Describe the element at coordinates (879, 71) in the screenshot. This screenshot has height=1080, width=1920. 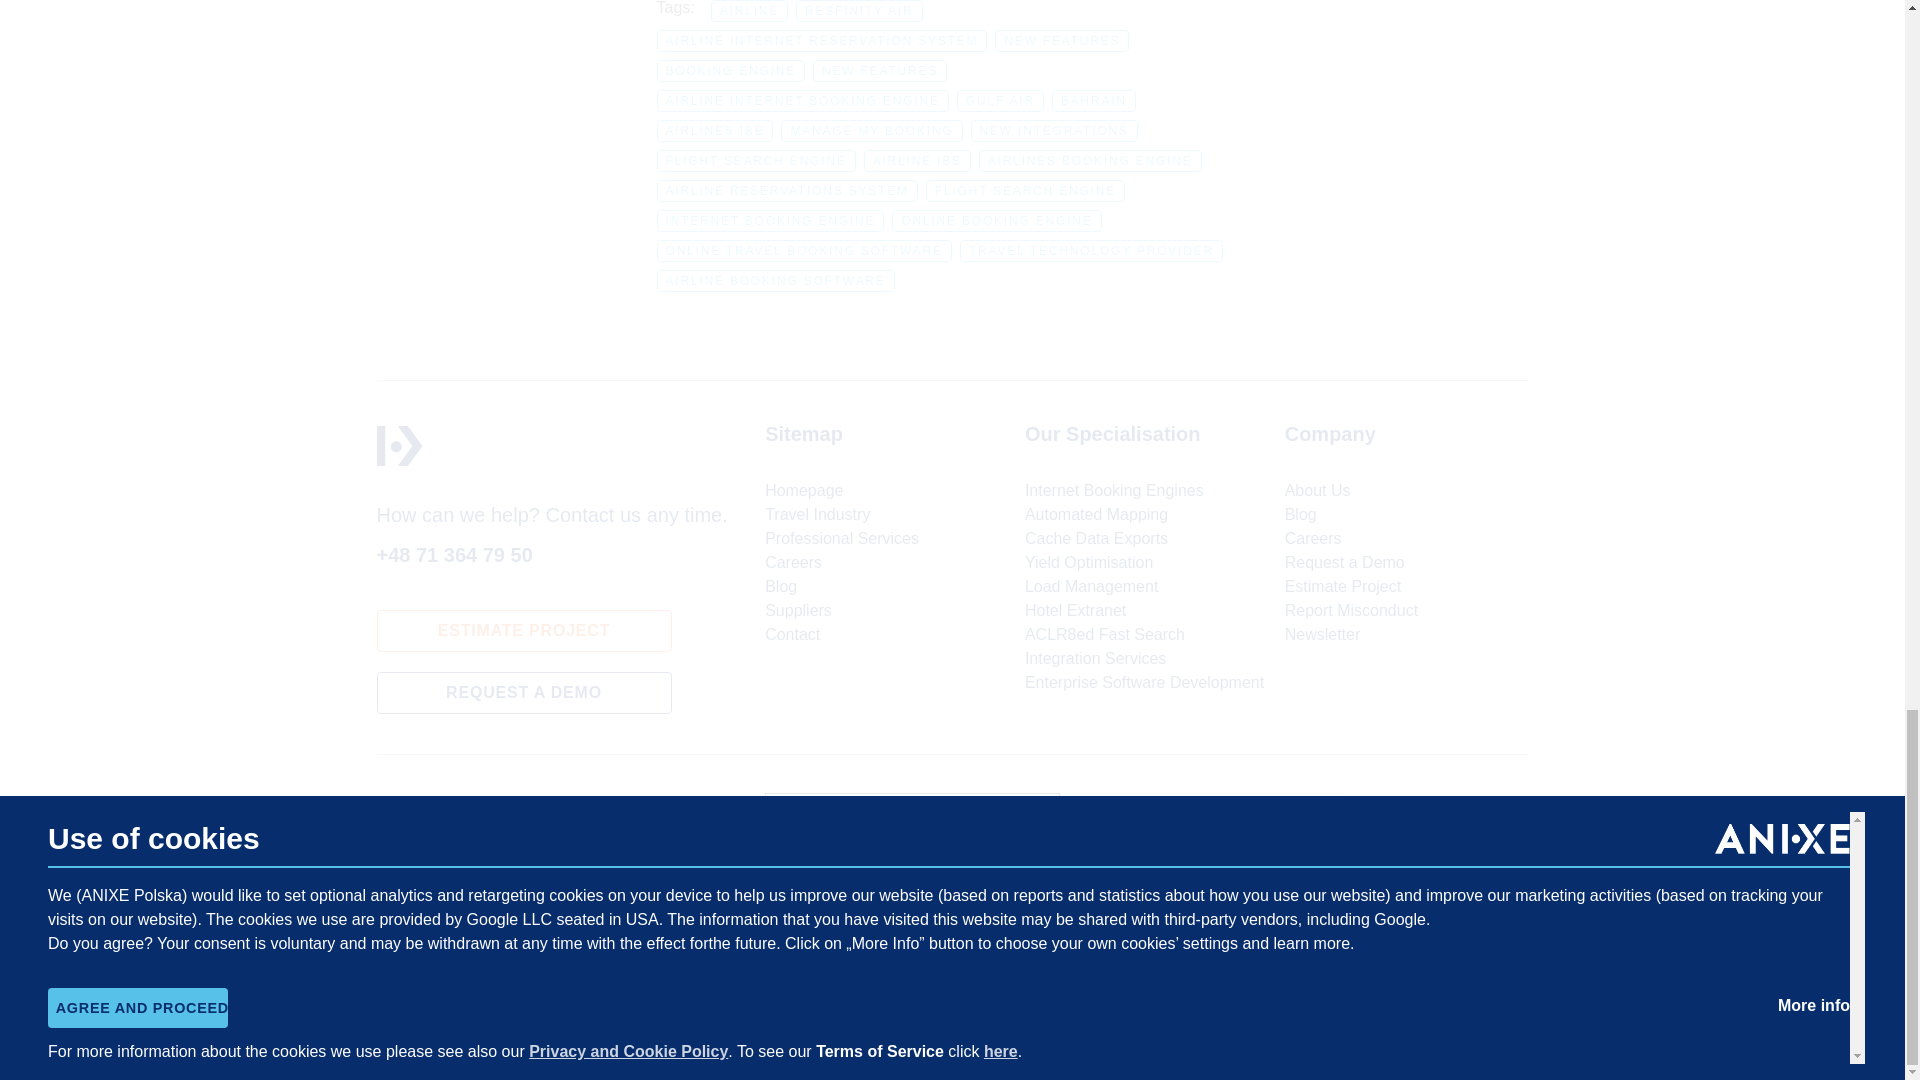
I see `NEW FEATURES` at that location.